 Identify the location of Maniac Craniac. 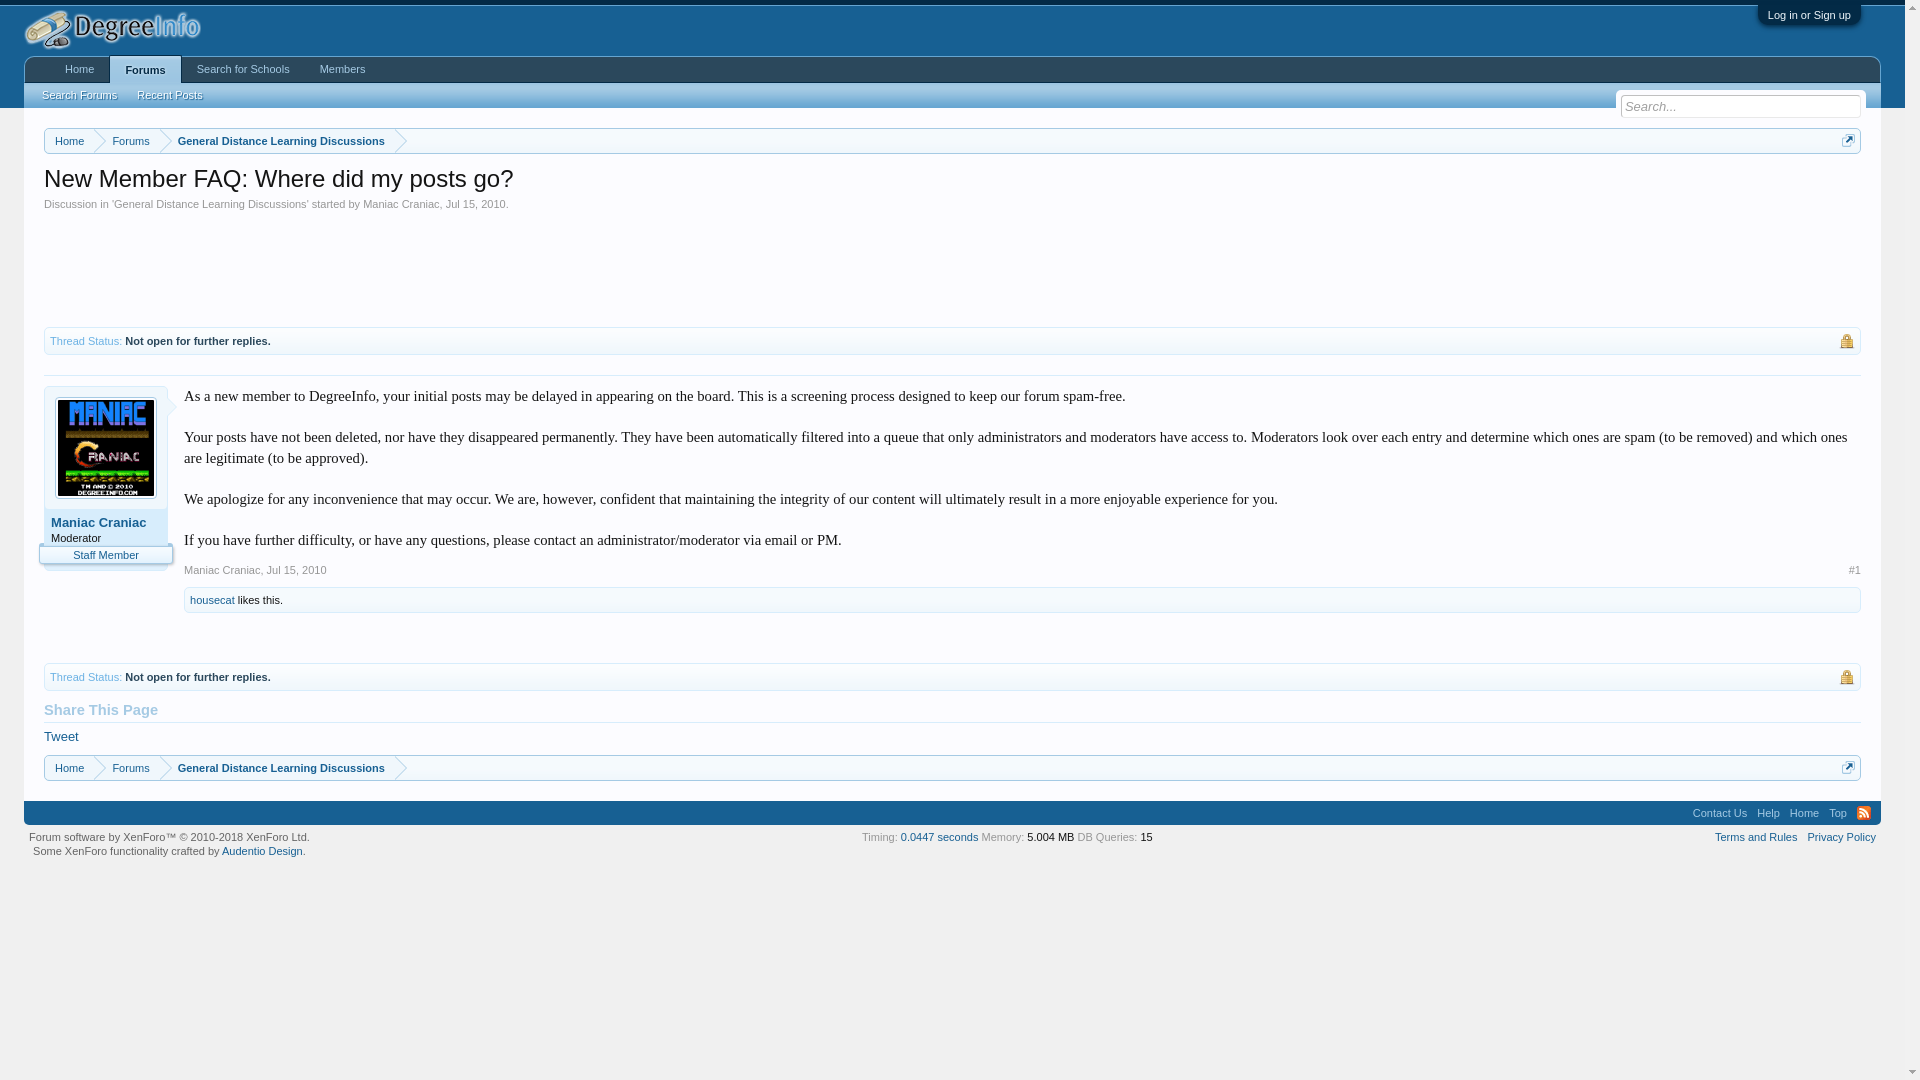
(106, 523).